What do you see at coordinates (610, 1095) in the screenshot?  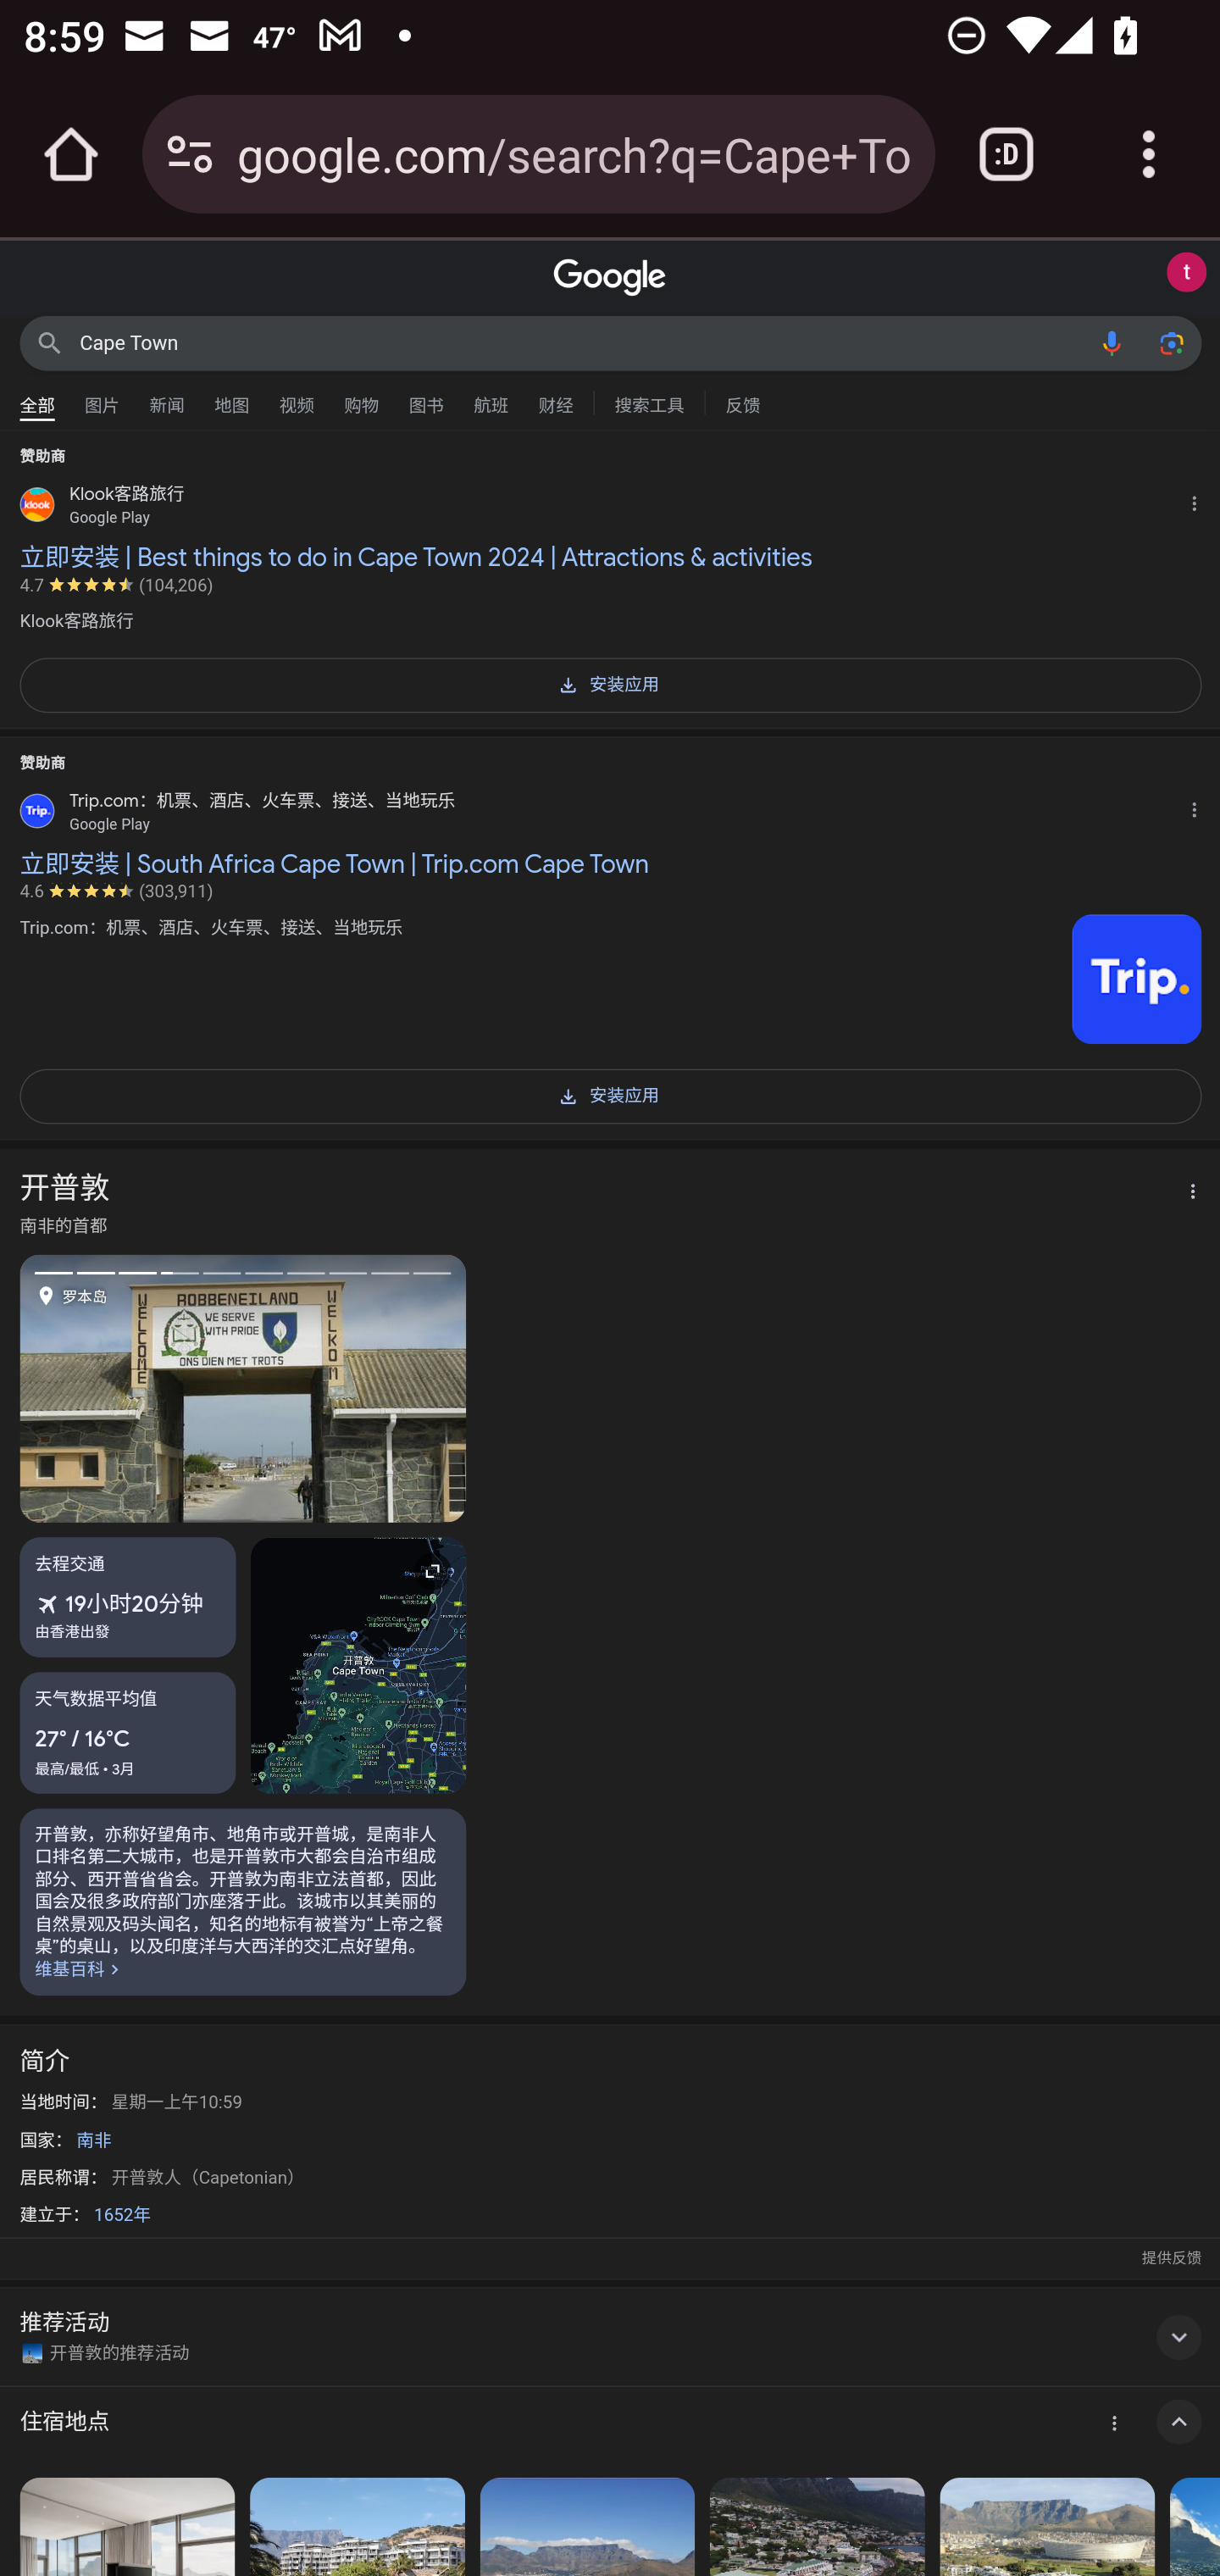 I see `安装应用` at bounding box center [610, 1095].